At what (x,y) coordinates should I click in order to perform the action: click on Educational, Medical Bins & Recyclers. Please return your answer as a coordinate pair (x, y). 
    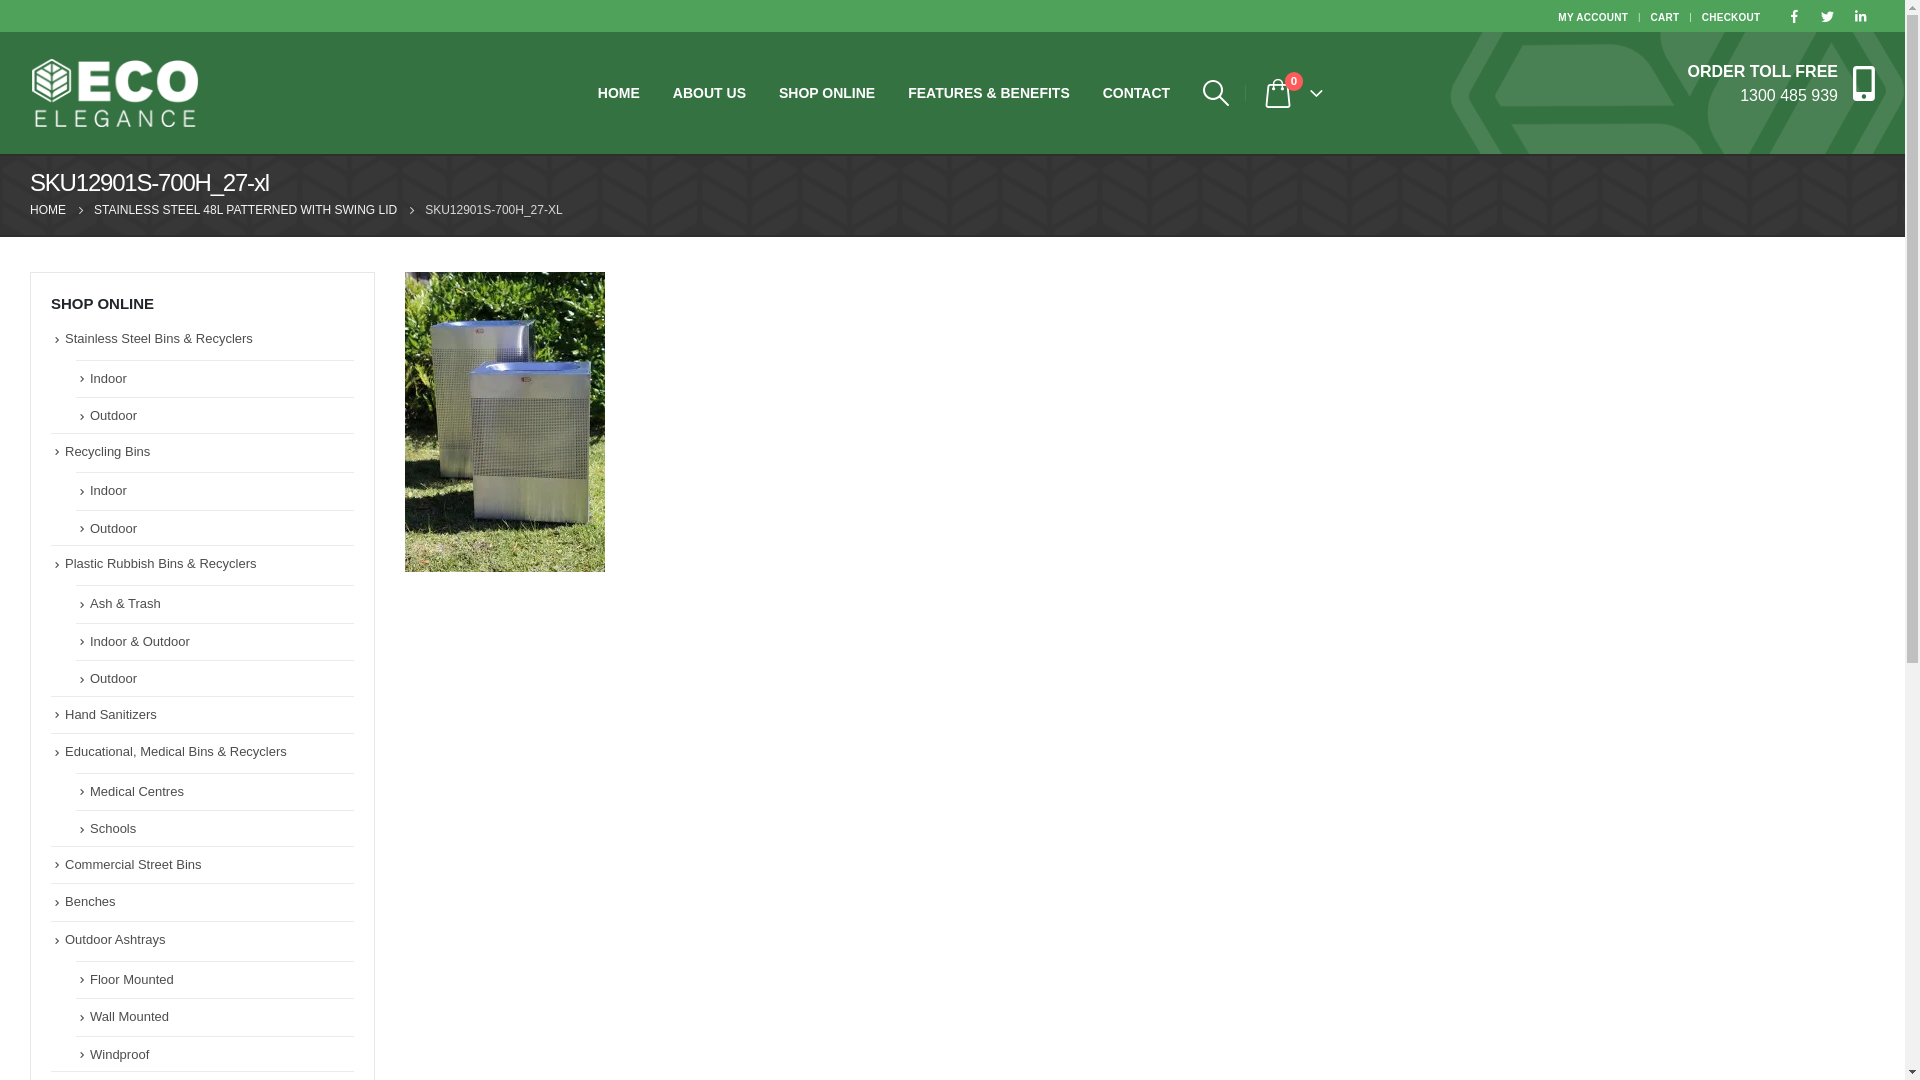
    Looking at the image, I should click on (176, 751).